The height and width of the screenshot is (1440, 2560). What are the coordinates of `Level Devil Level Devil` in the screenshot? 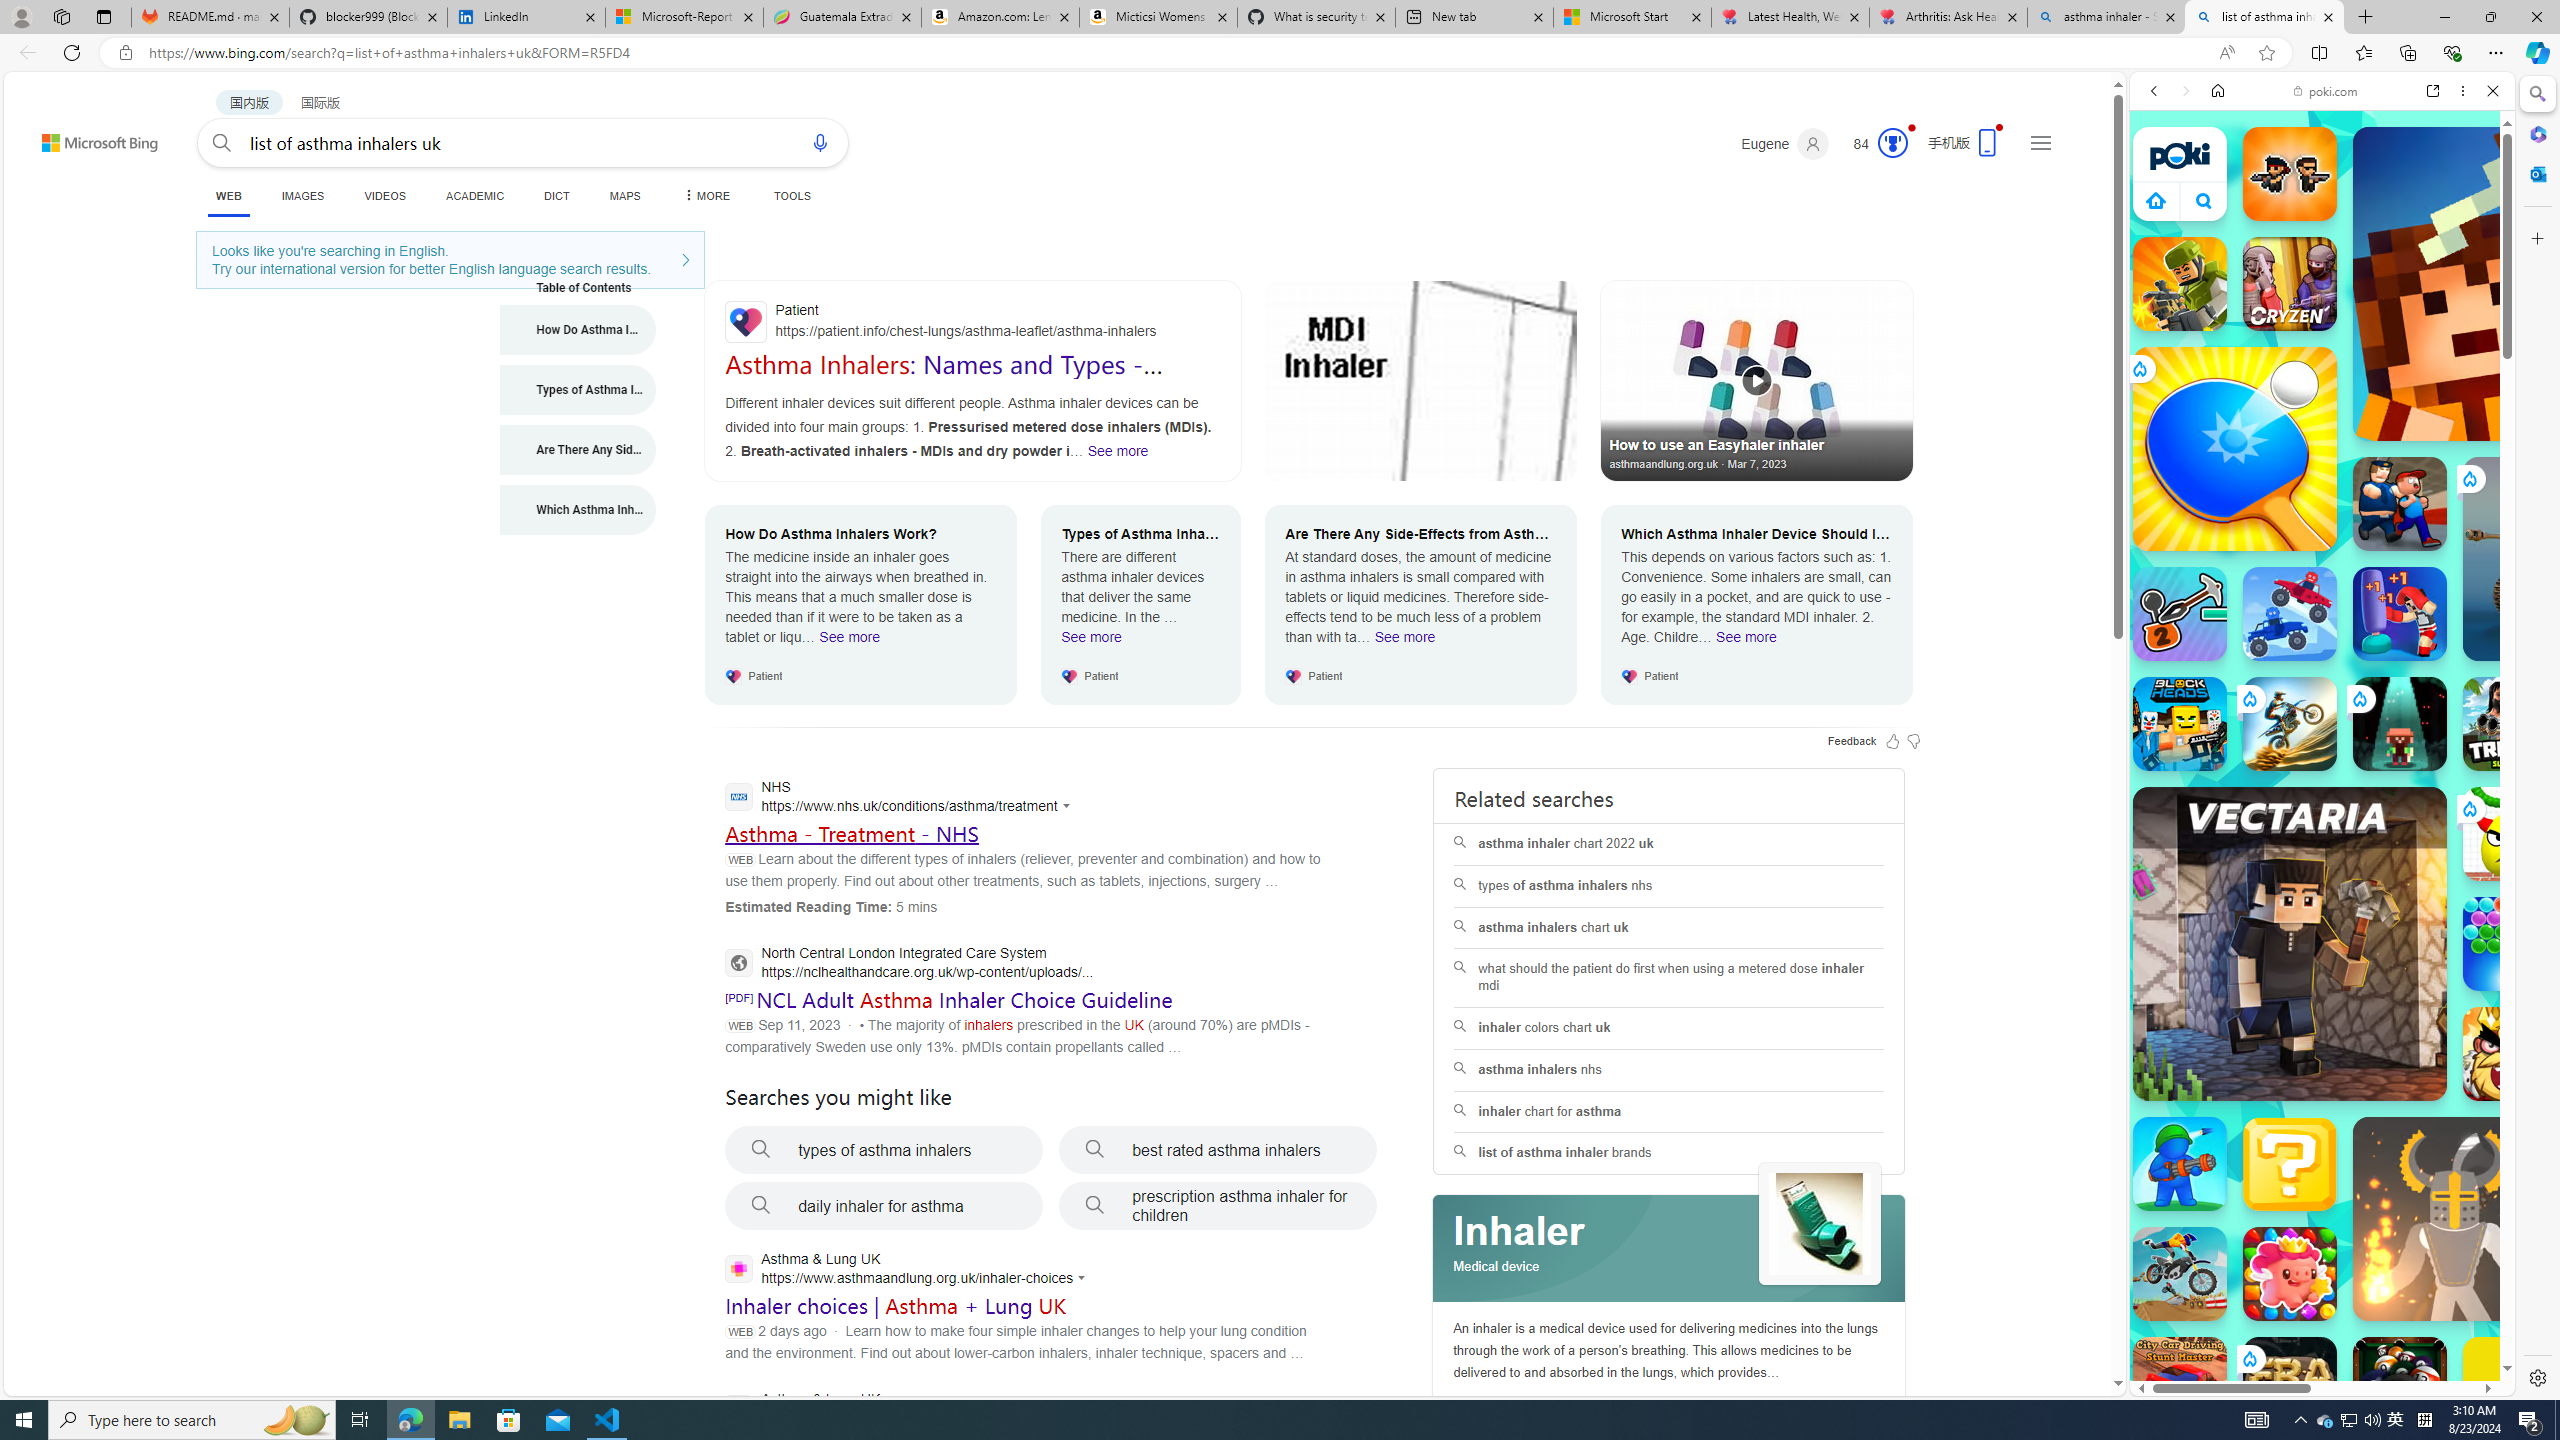 It's located at (2620, 1494).